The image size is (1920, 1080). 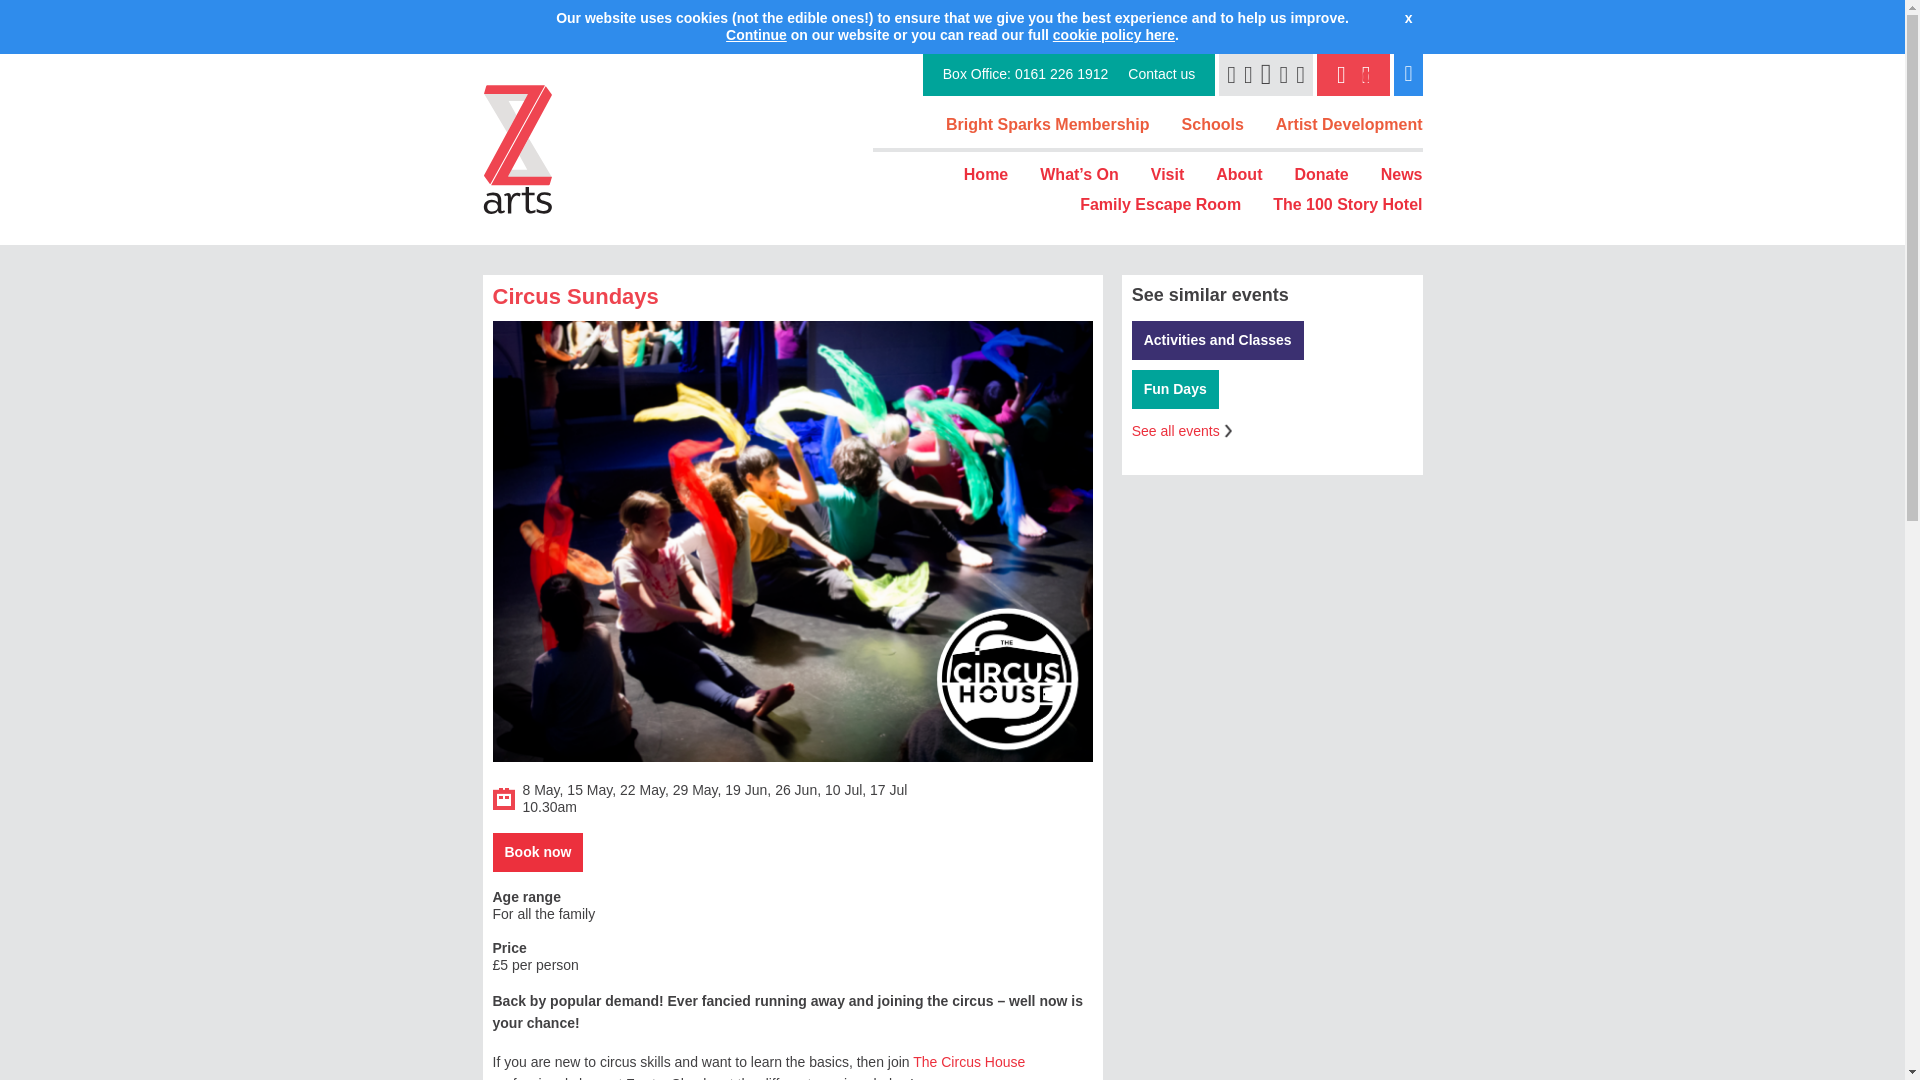 I want to click on Book now, so click(x=537, y=852).